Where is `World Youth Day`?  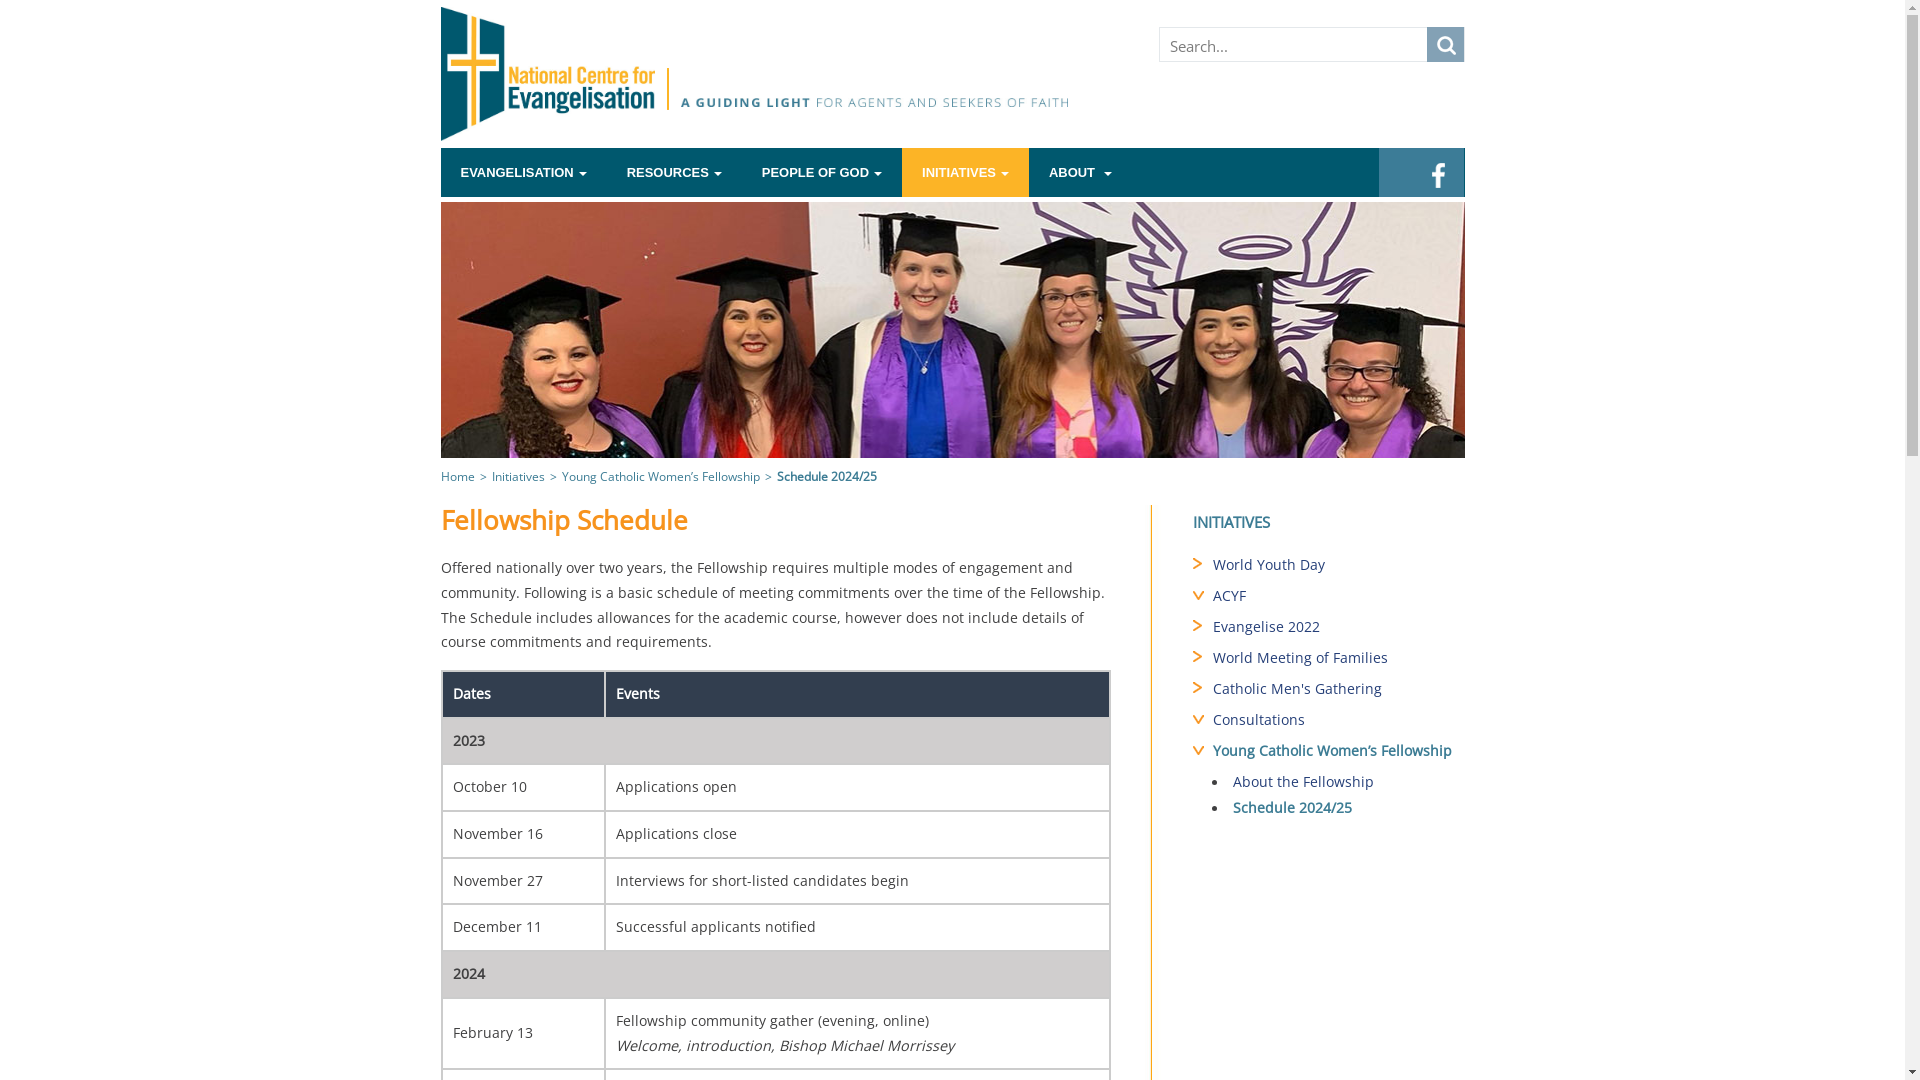
World Youth Day is located at coordinates (1338, 567).